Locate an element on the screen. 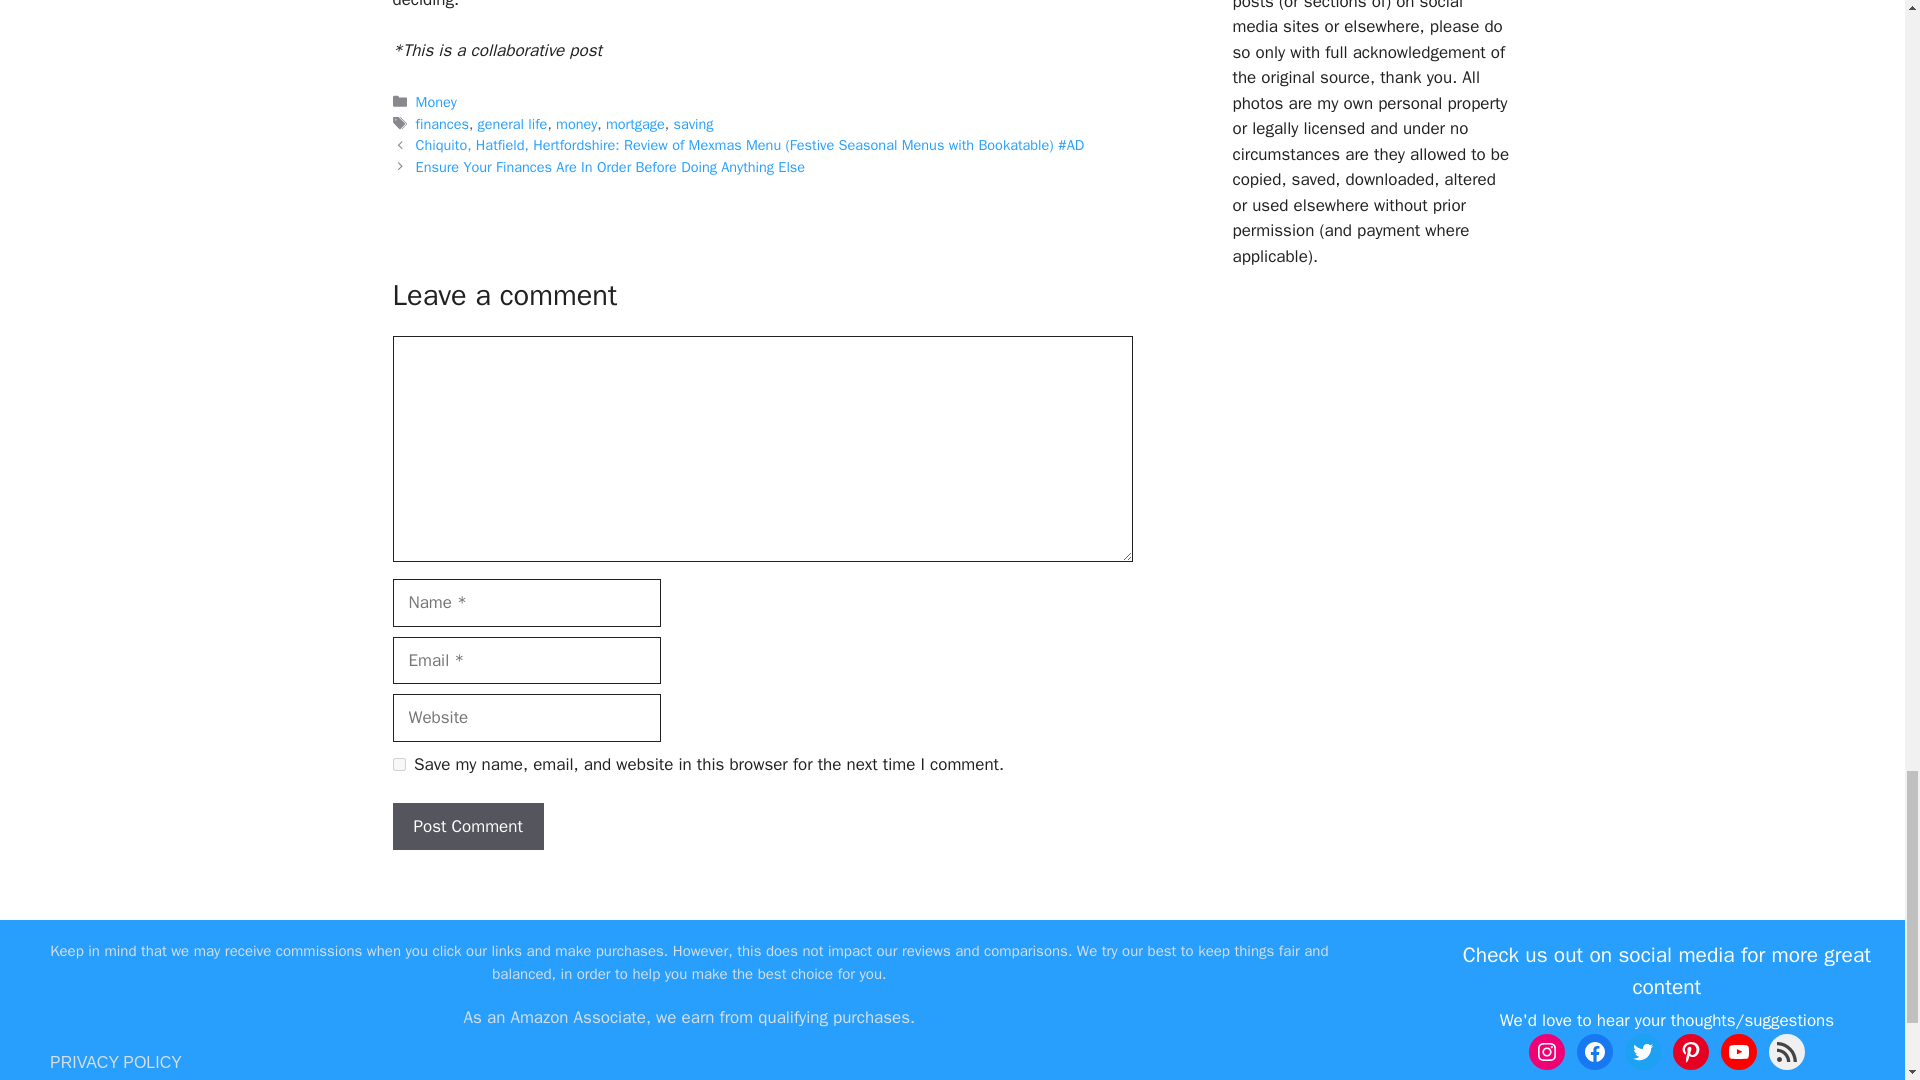 The width and height of the screenshot is (1920, 1080). finances is located at coordinates (442, 123).